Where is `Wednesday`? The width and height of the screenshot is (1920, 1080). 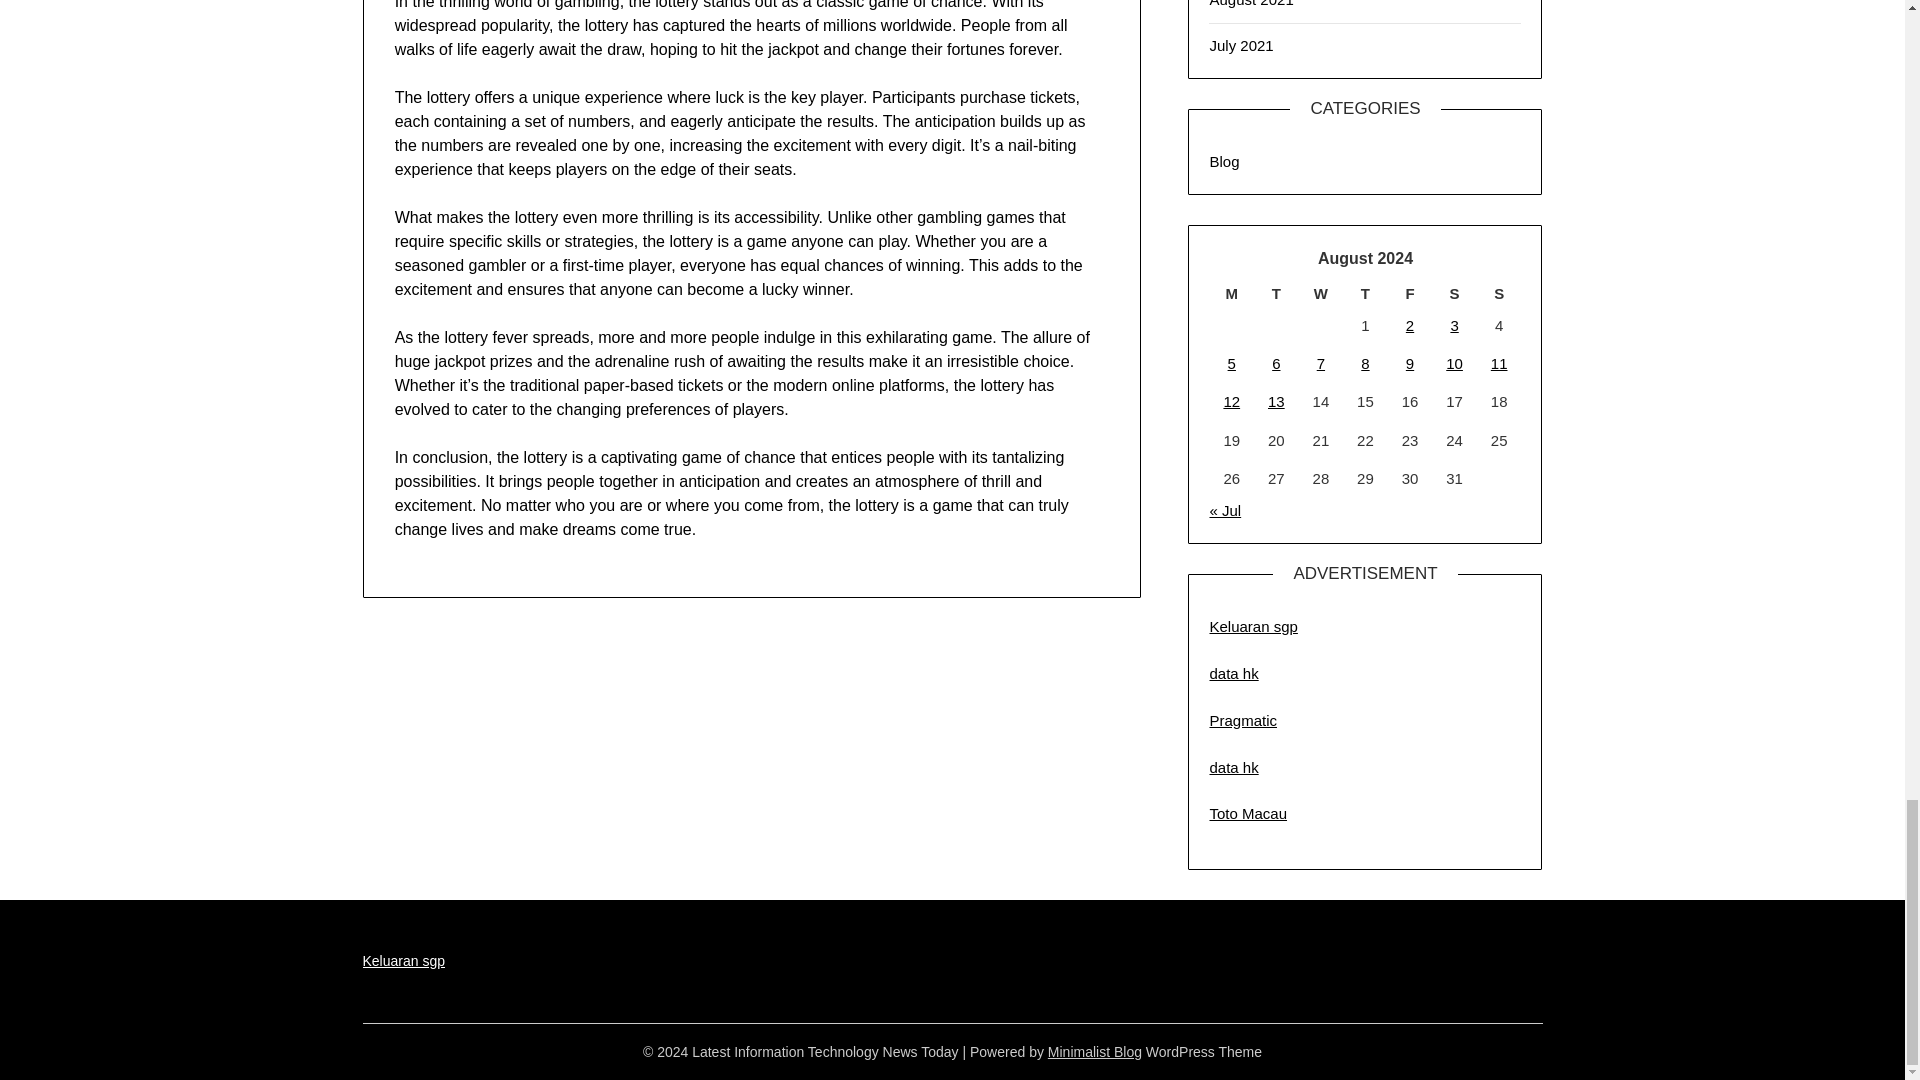 Wednesday is located at coordinates (1322, 293).